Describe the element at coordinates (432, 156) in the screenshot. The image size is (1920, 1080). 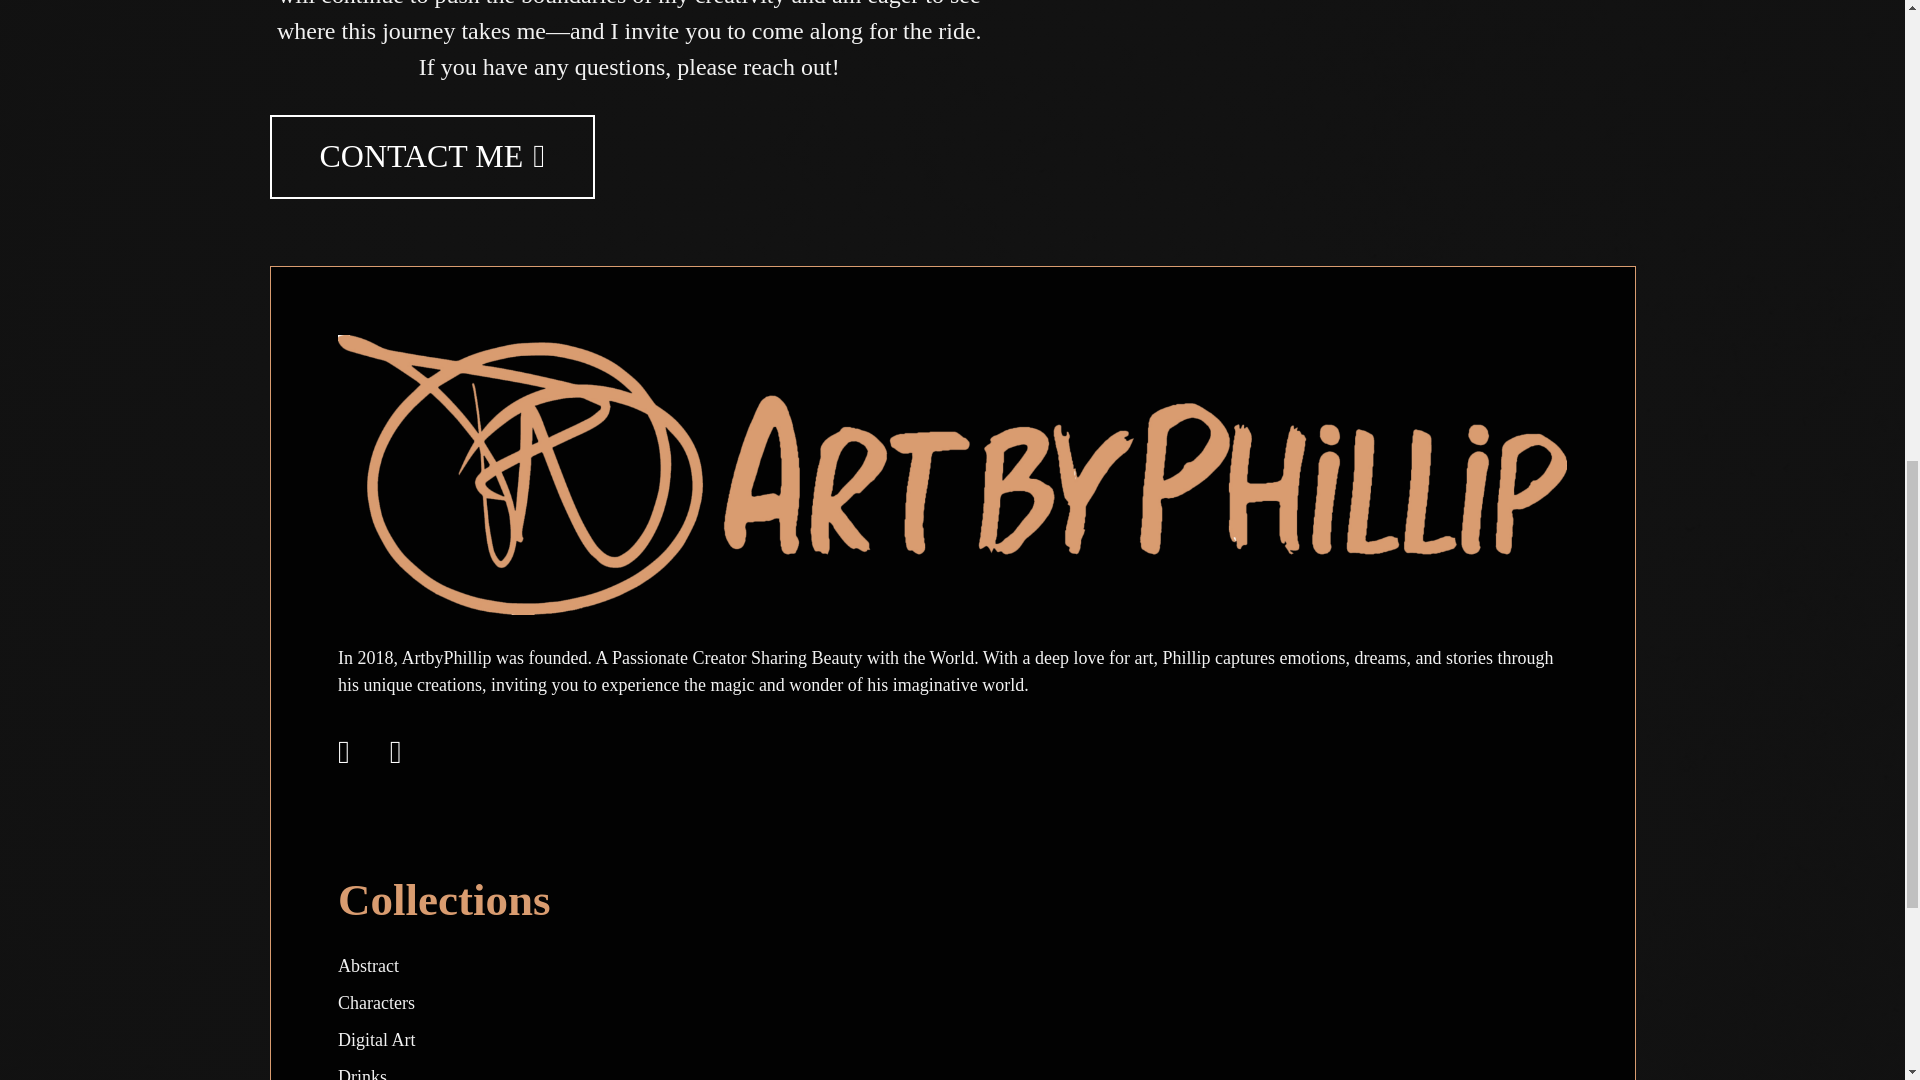
I see `CONTACT ME` at that location.